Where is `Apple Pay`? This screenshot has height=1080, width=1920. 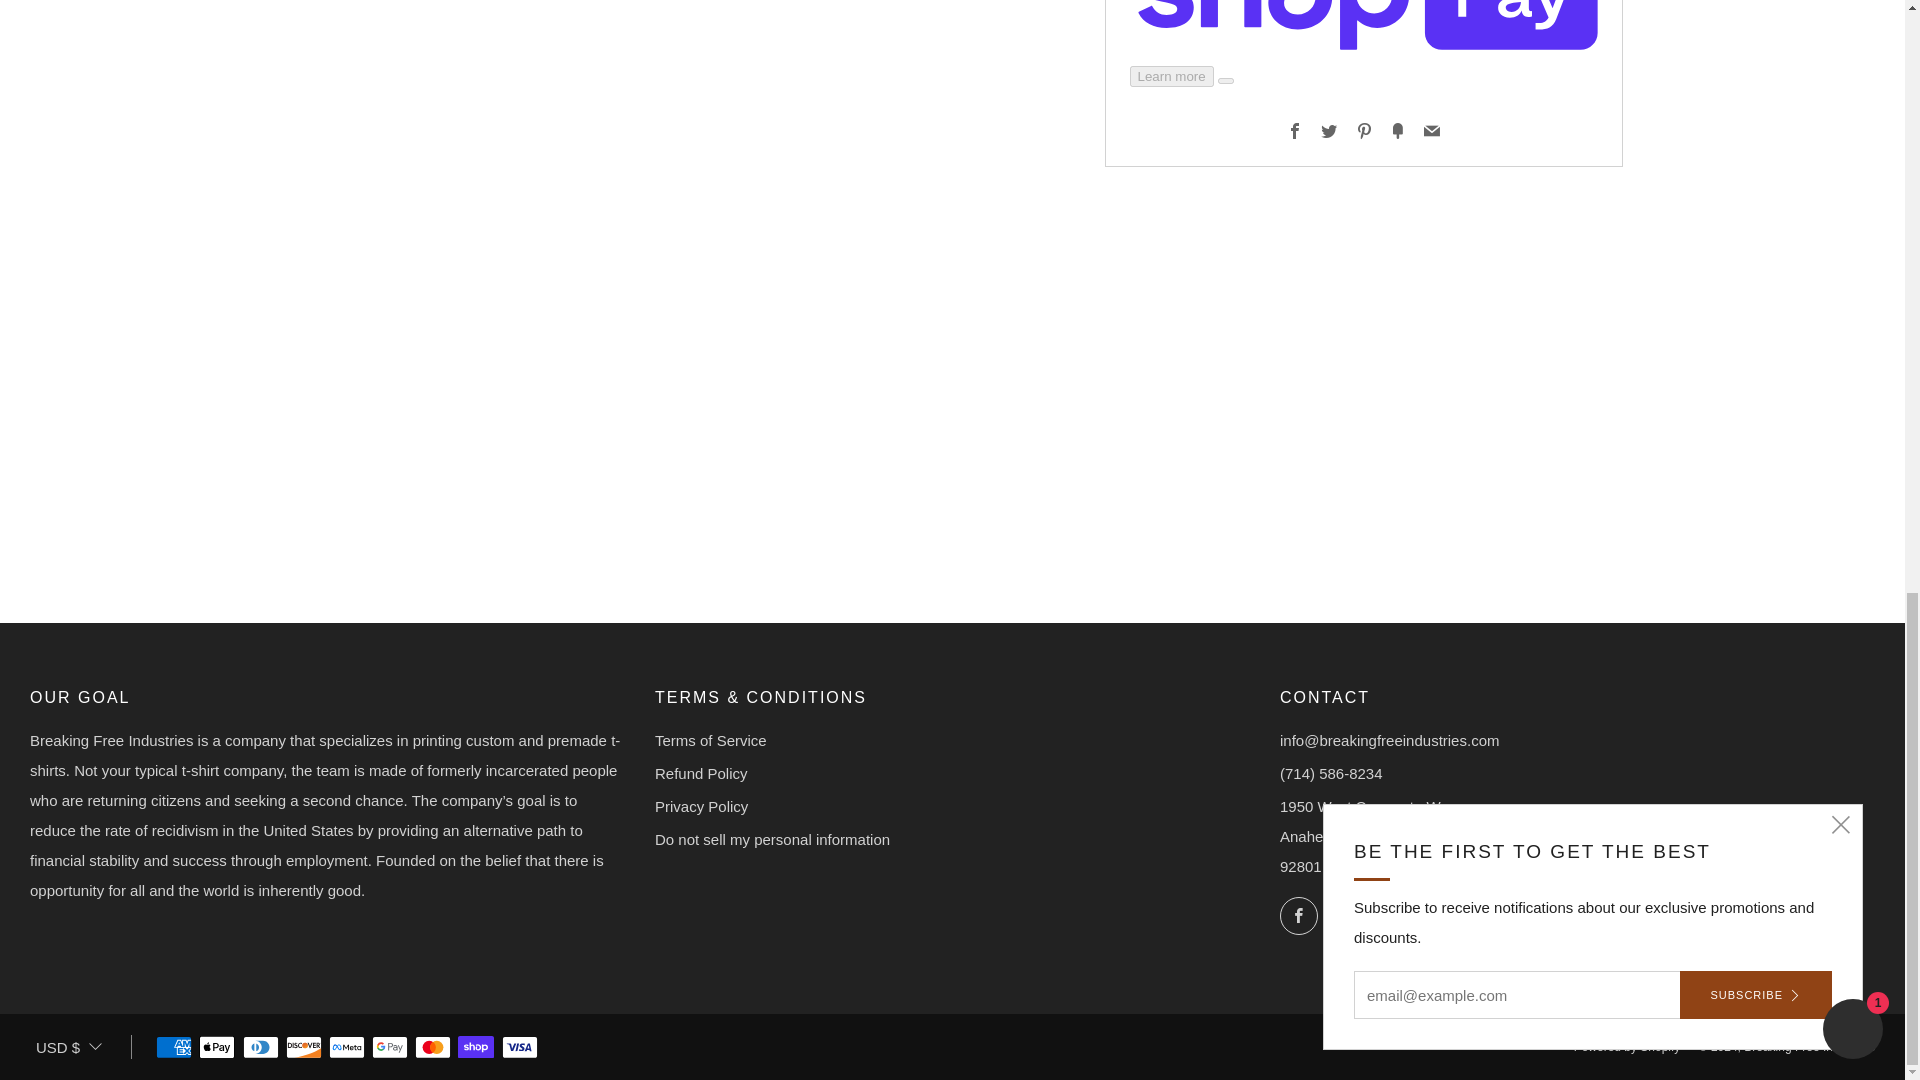 Apple Pay is located at coordinates (216, 1048).